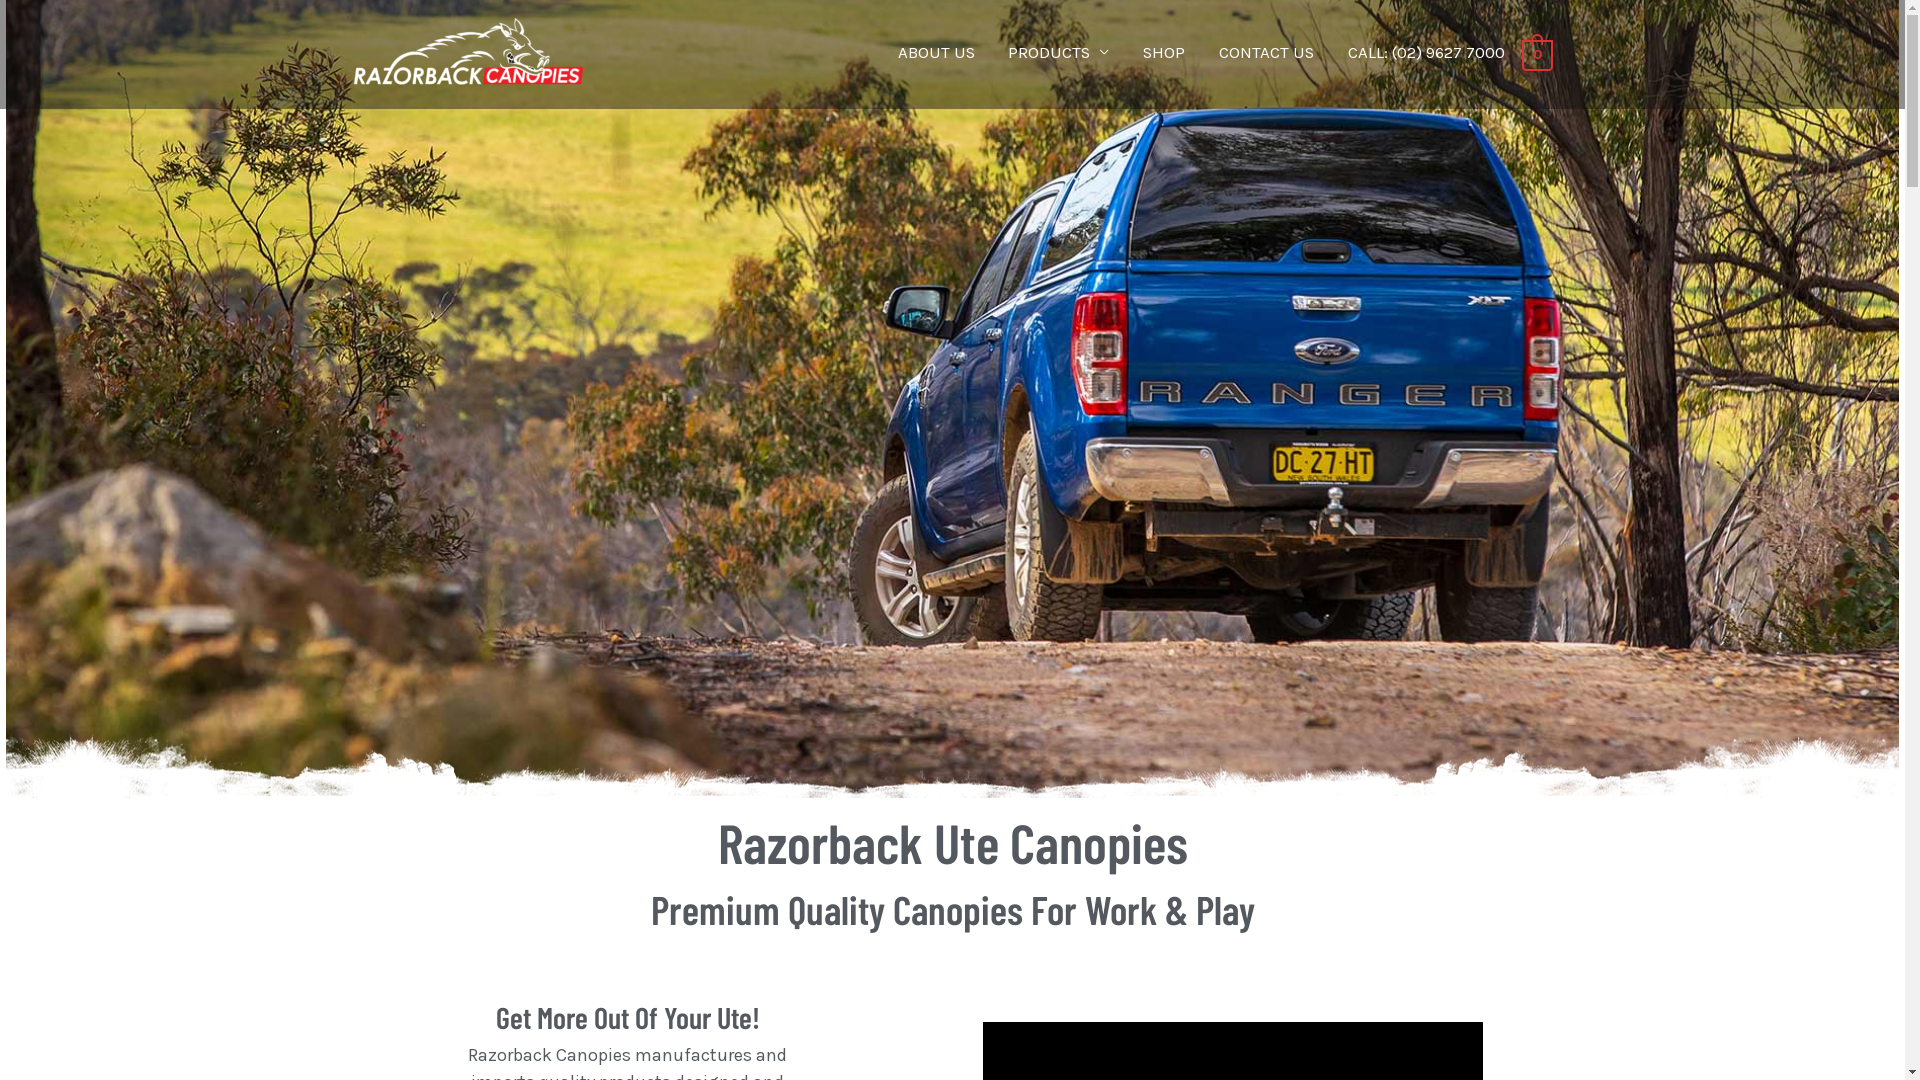  I want to click on 0, so click(1538, 54).